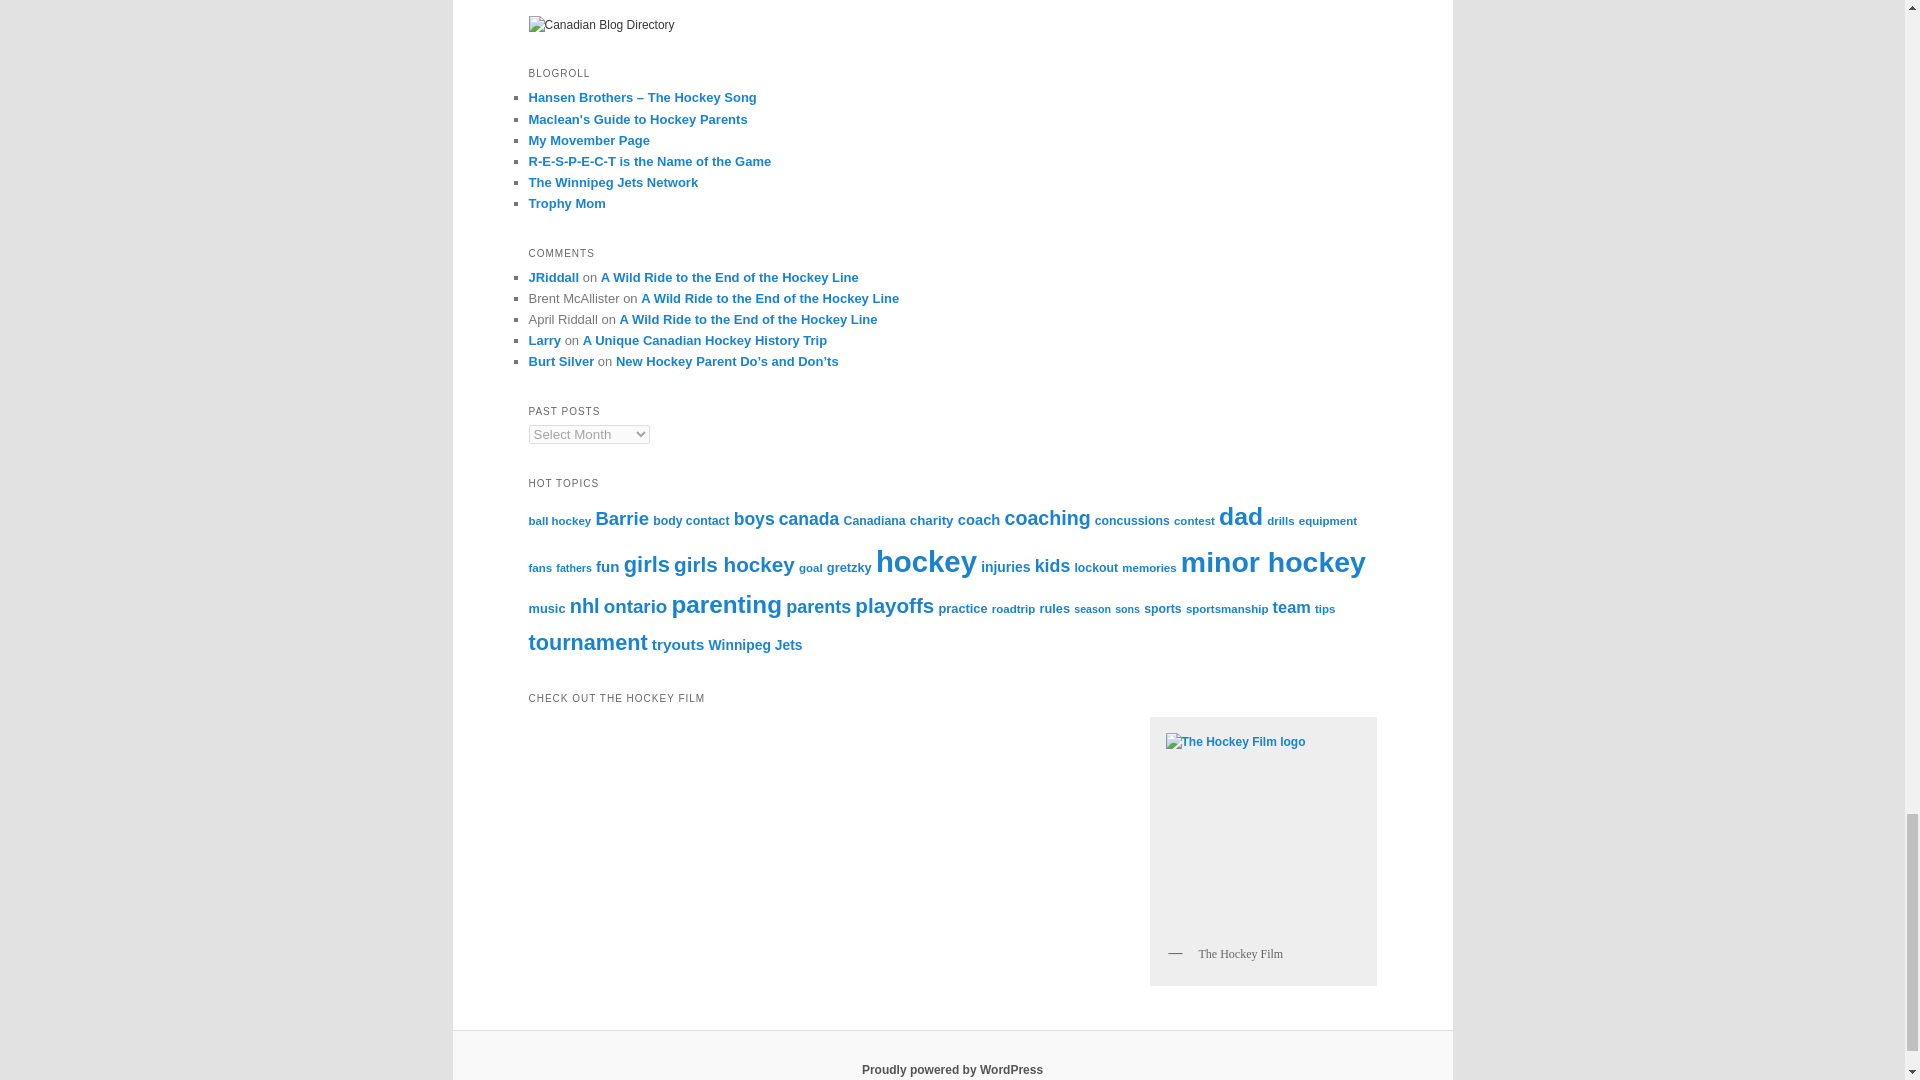 This screenshot has width=1920, height=1080. Describe the element at coordinates (705, 340) in the screenshot. I see `A Unique Canadian Hockey History Trip` at that location.